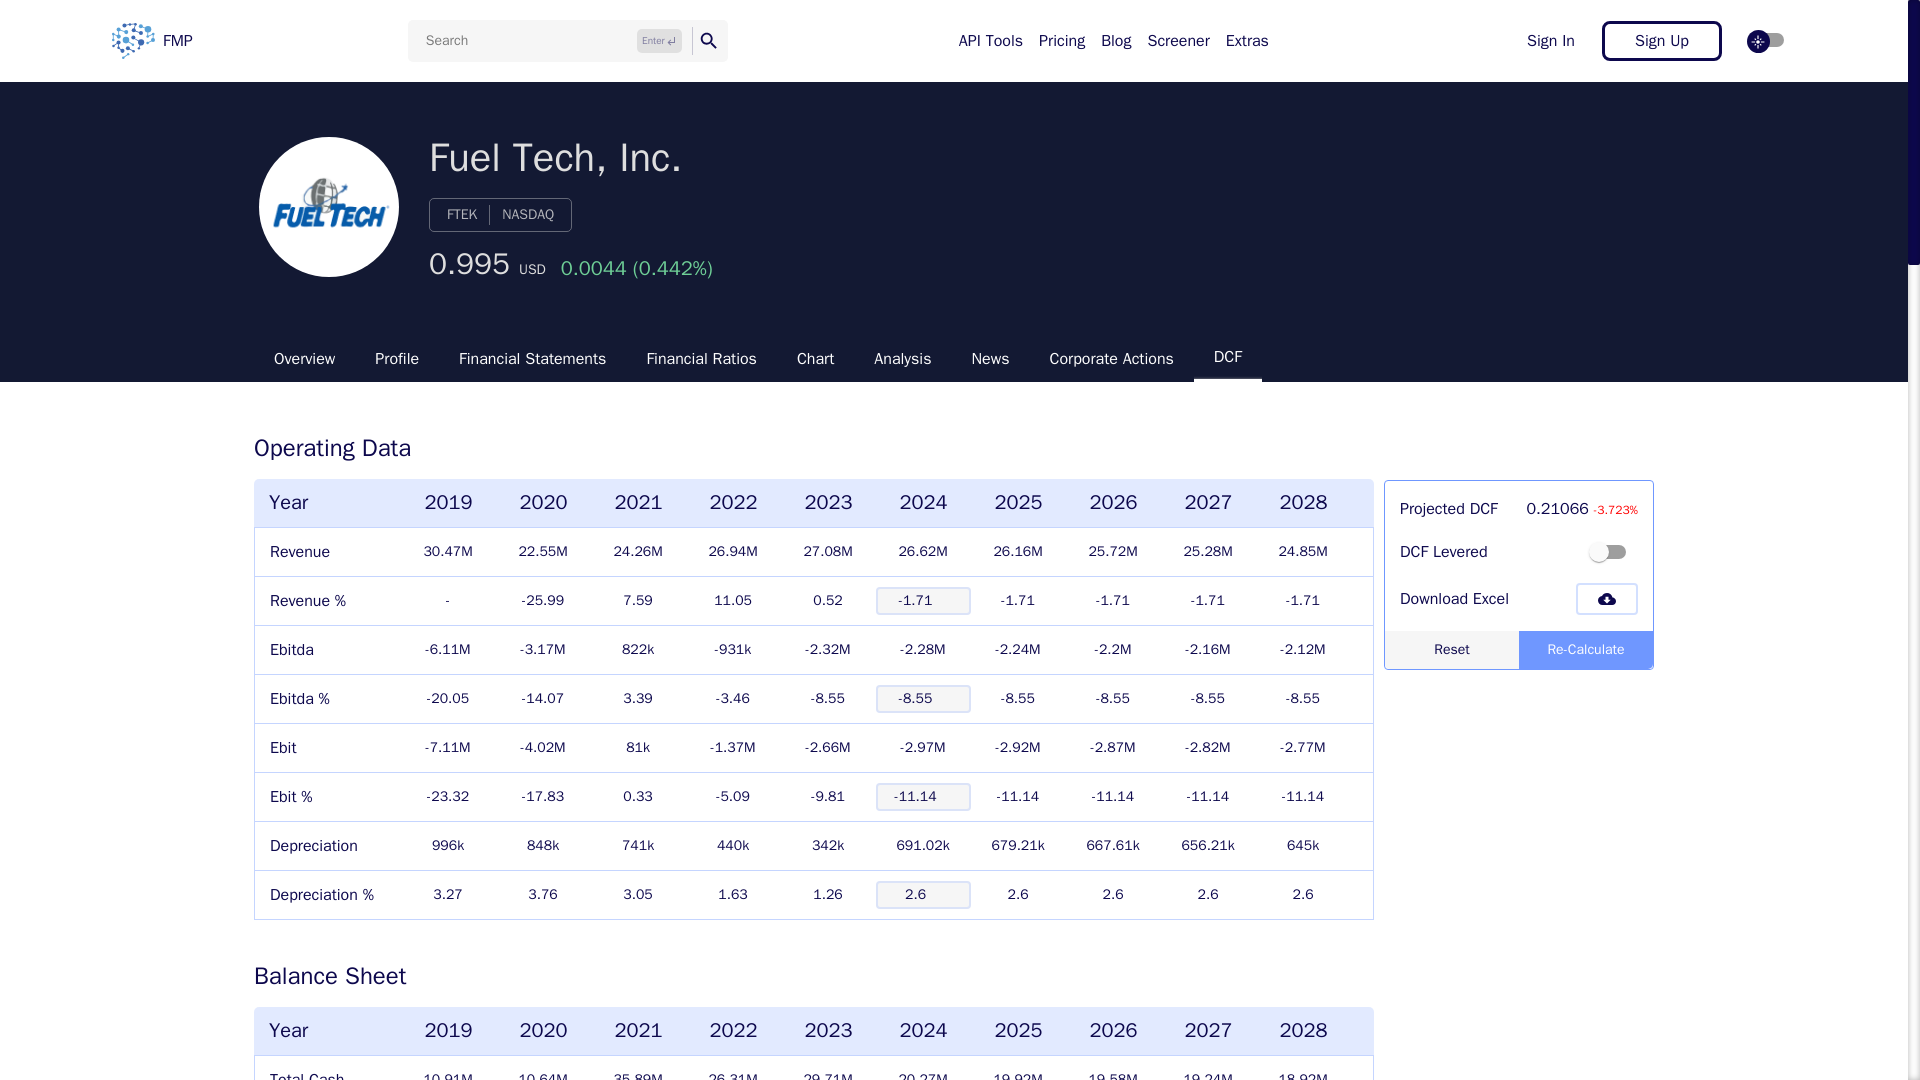 The height and width of the screenshot is (1080, 1920). I want to click on FMP, so click(152, 40).